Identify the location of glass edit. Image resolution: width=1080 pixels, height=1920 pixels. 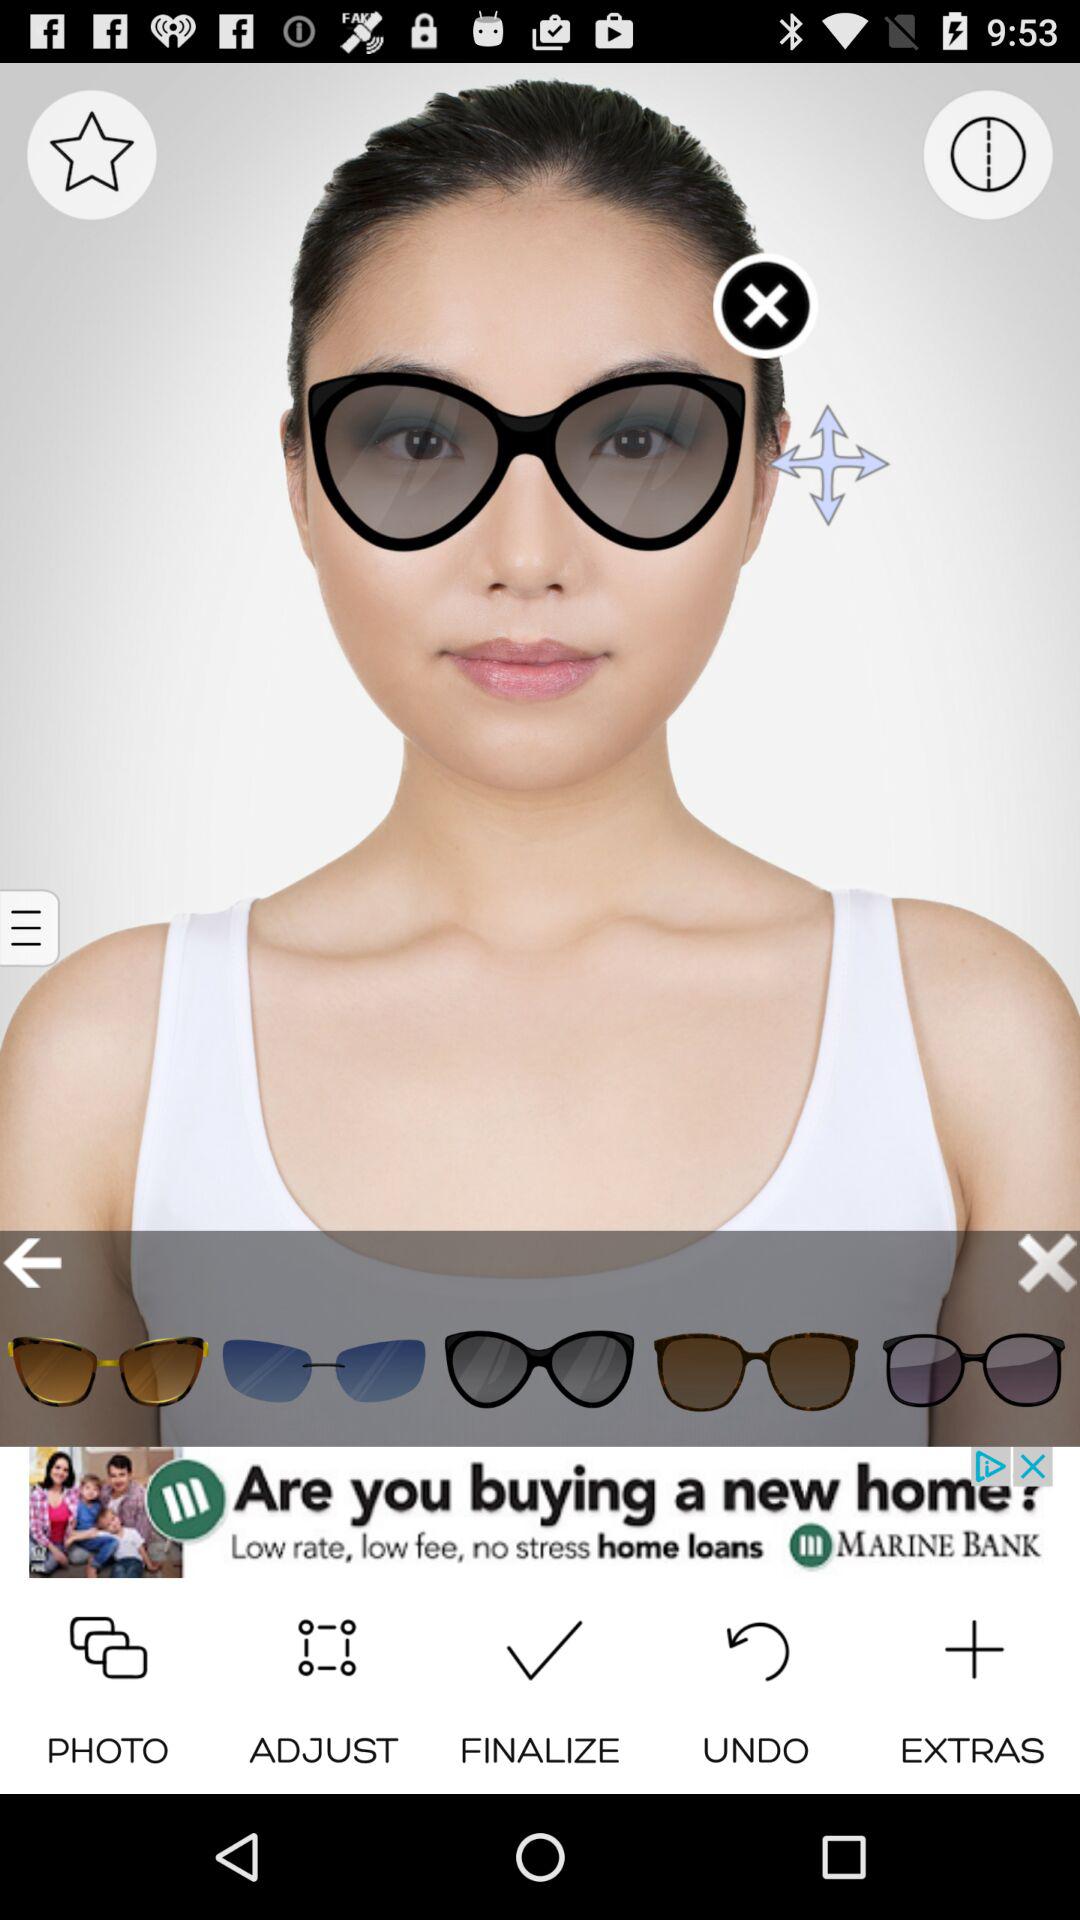
(972, 1370).